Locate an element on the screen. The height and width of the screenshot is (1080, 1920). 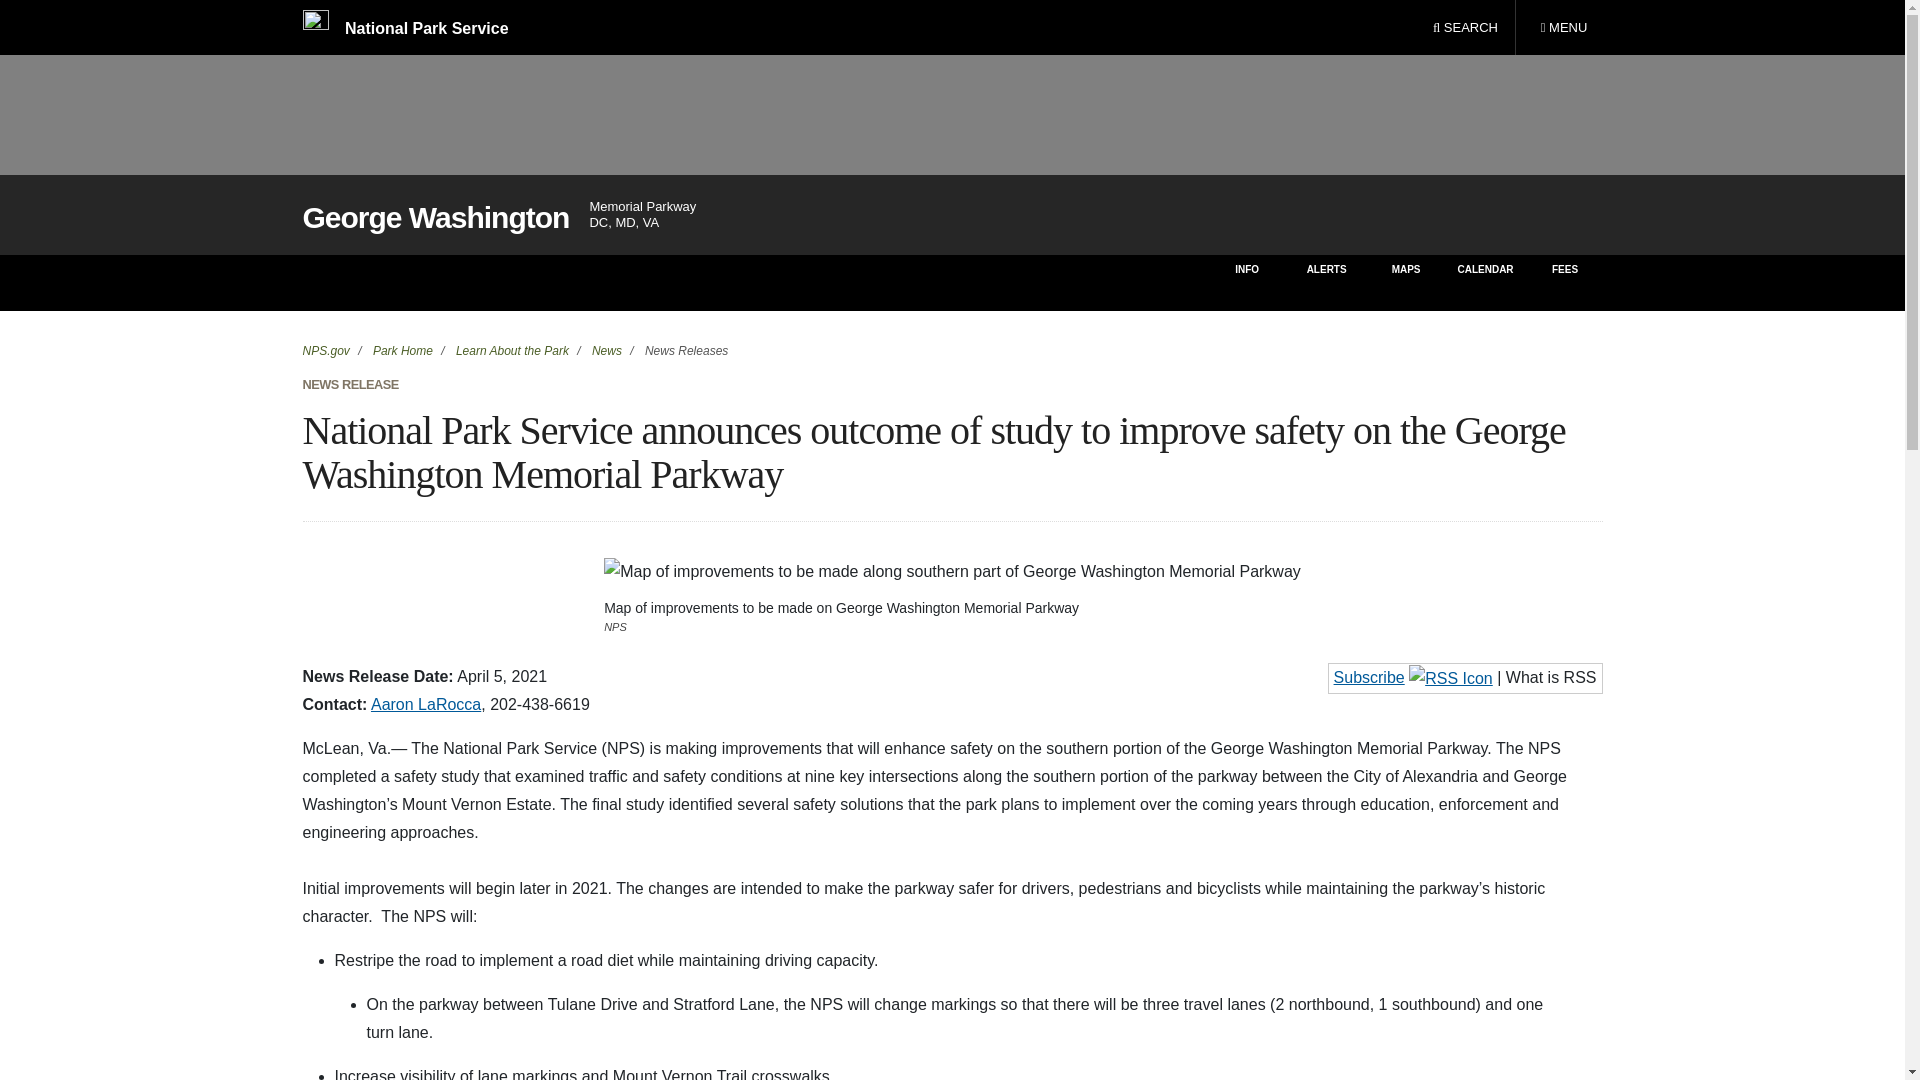
Aaron LaRocca is located at coordinates (426, 704).